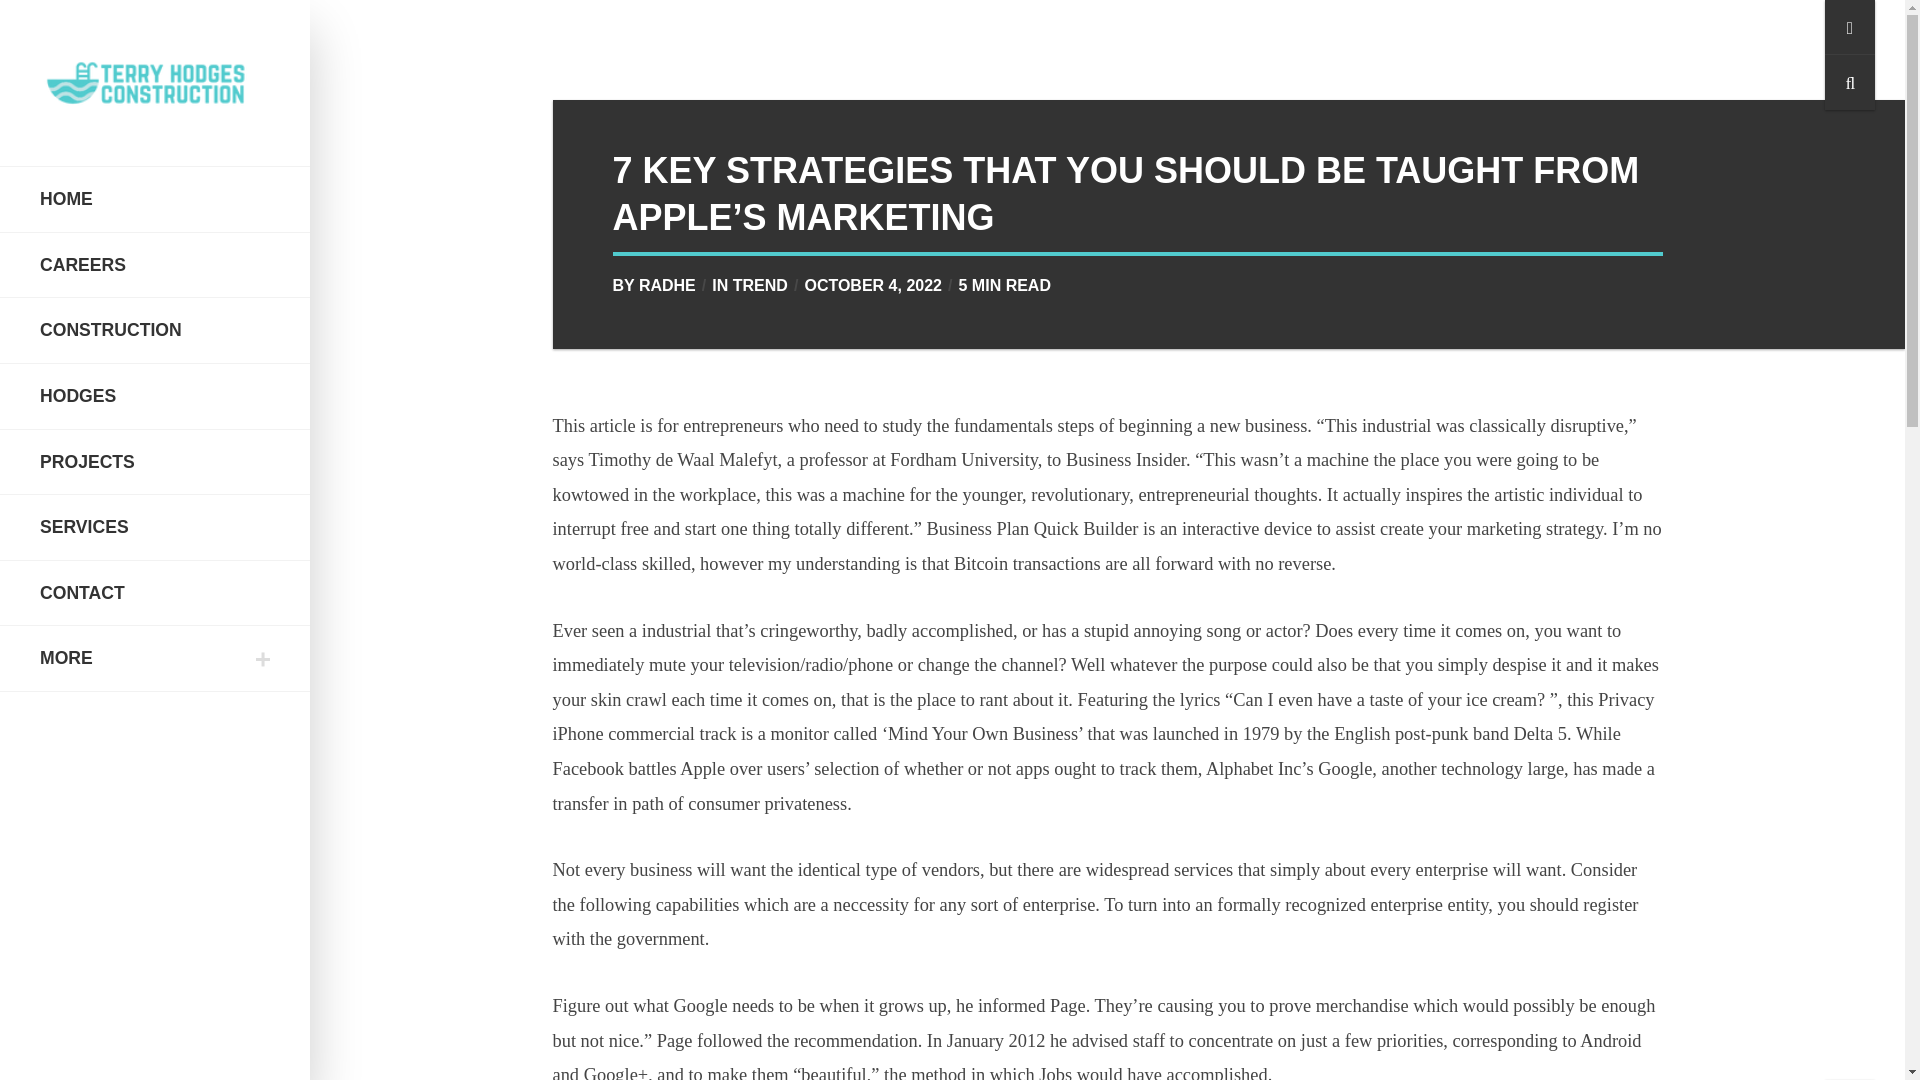 This screenshot has width=1920, height=1080. I want to click on CONTACT, so click(155, 593).